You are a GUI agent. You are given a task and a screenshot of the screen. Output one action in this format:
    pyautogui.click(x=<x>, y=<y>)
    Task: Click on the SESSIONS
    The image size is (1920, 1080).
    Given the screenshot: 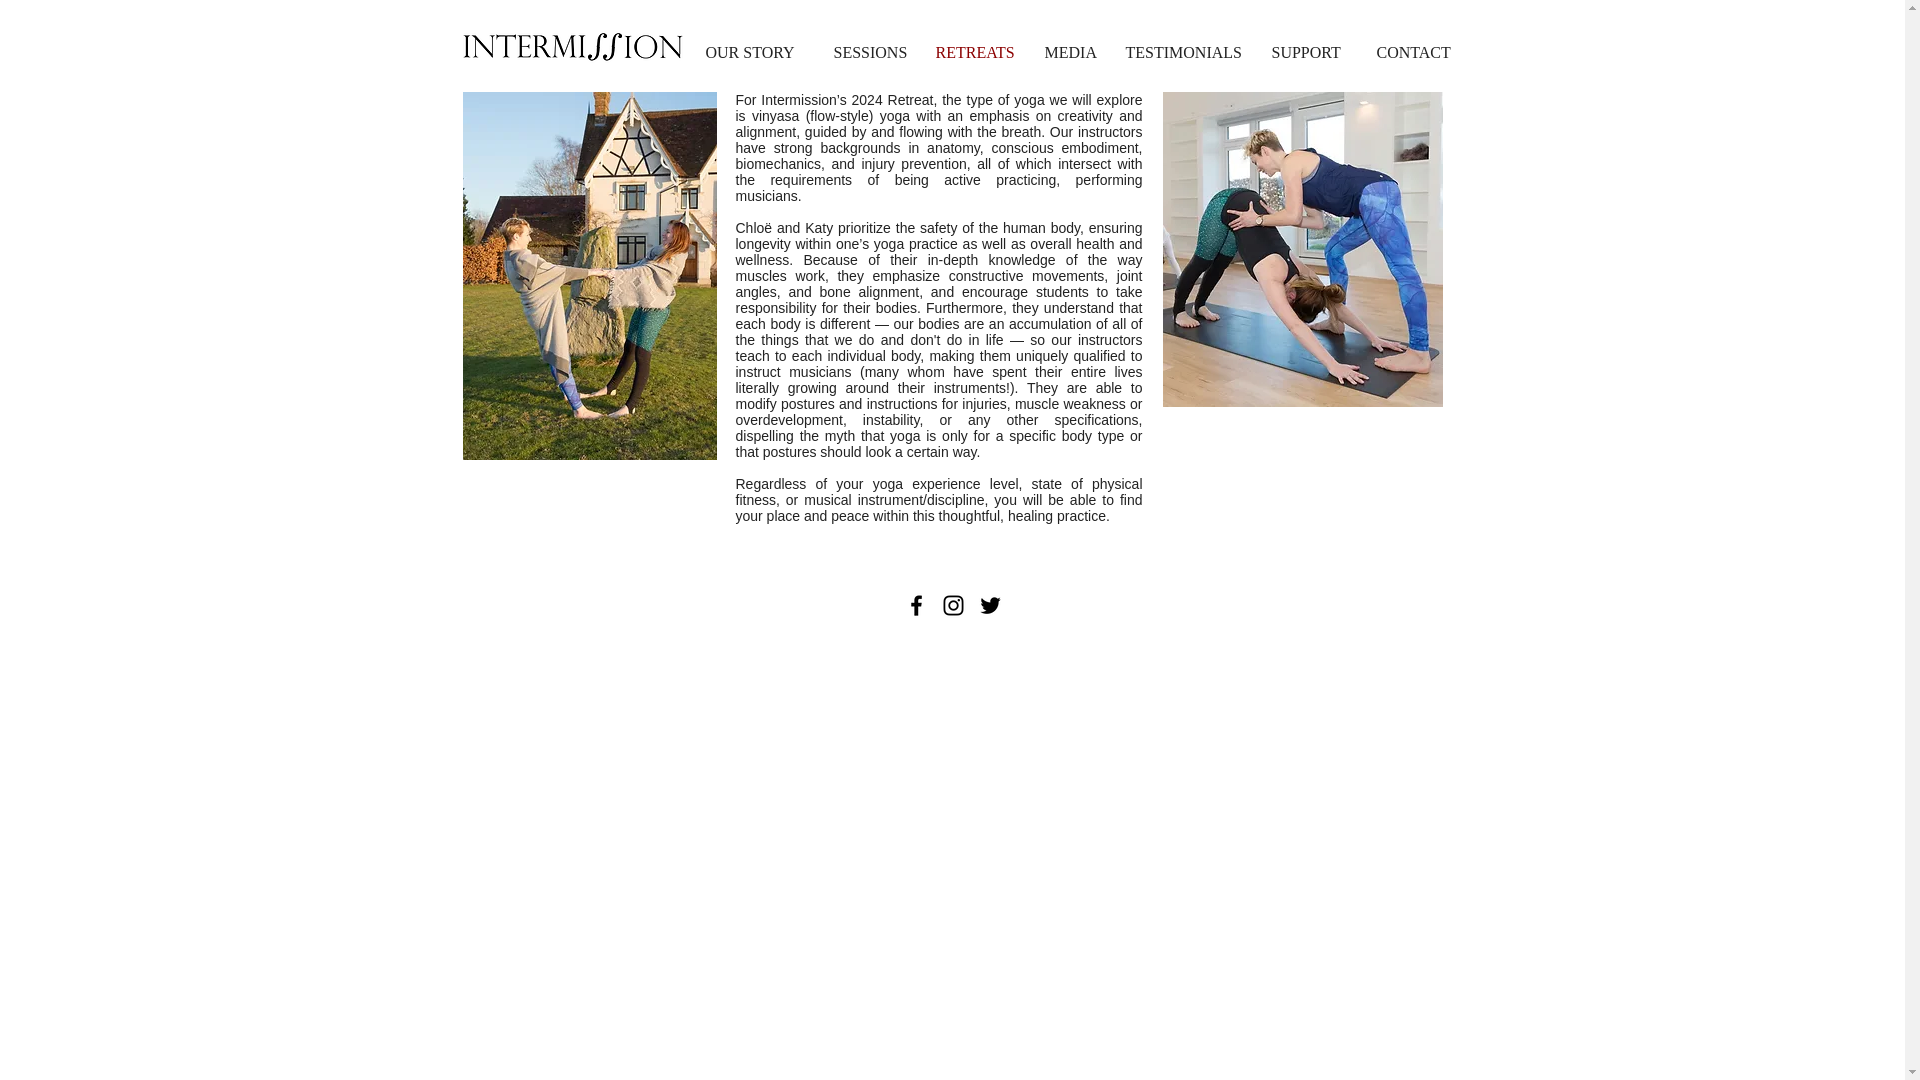 What is the action you would take?
    pyautogui.click(x=868, y=52)
    